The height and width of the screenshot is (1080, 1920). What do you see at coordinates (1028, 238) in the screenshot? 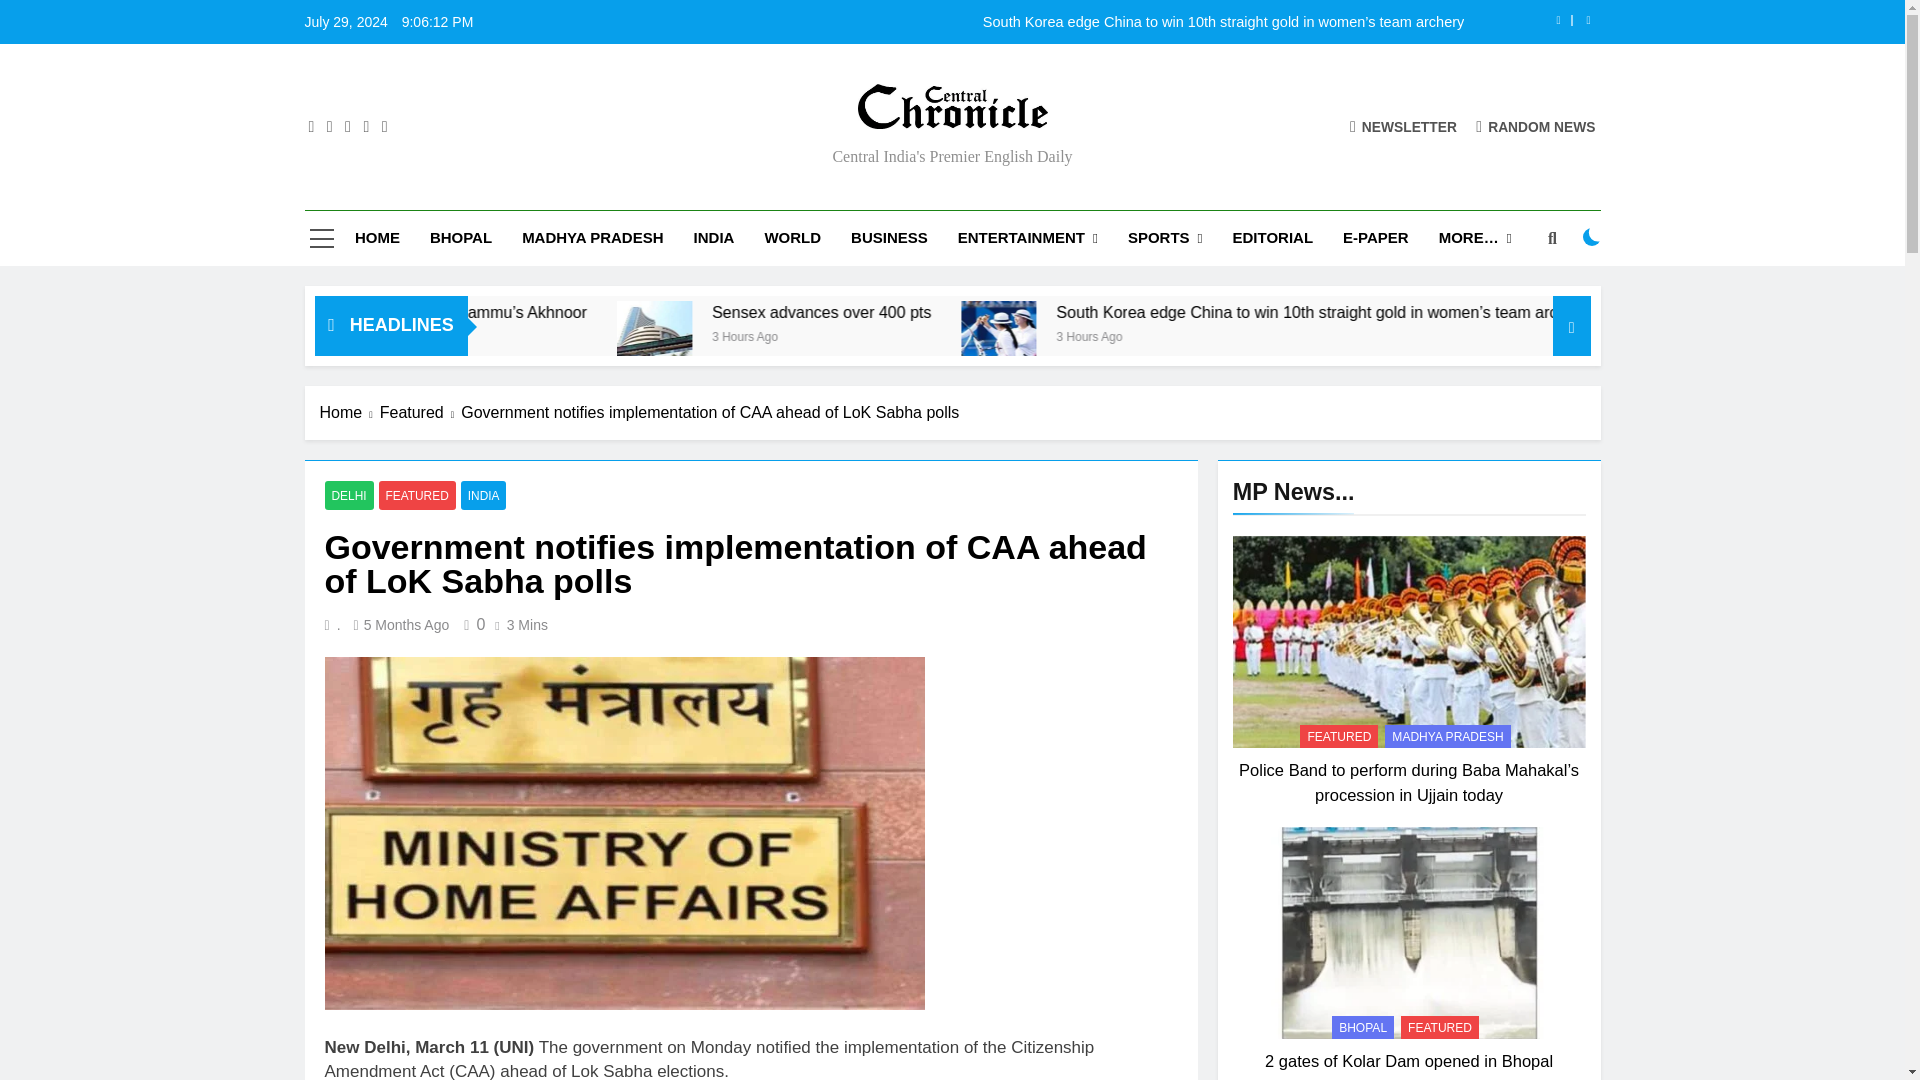
I see `ENTERTAINMENT` at bounding box center [1028, 238].